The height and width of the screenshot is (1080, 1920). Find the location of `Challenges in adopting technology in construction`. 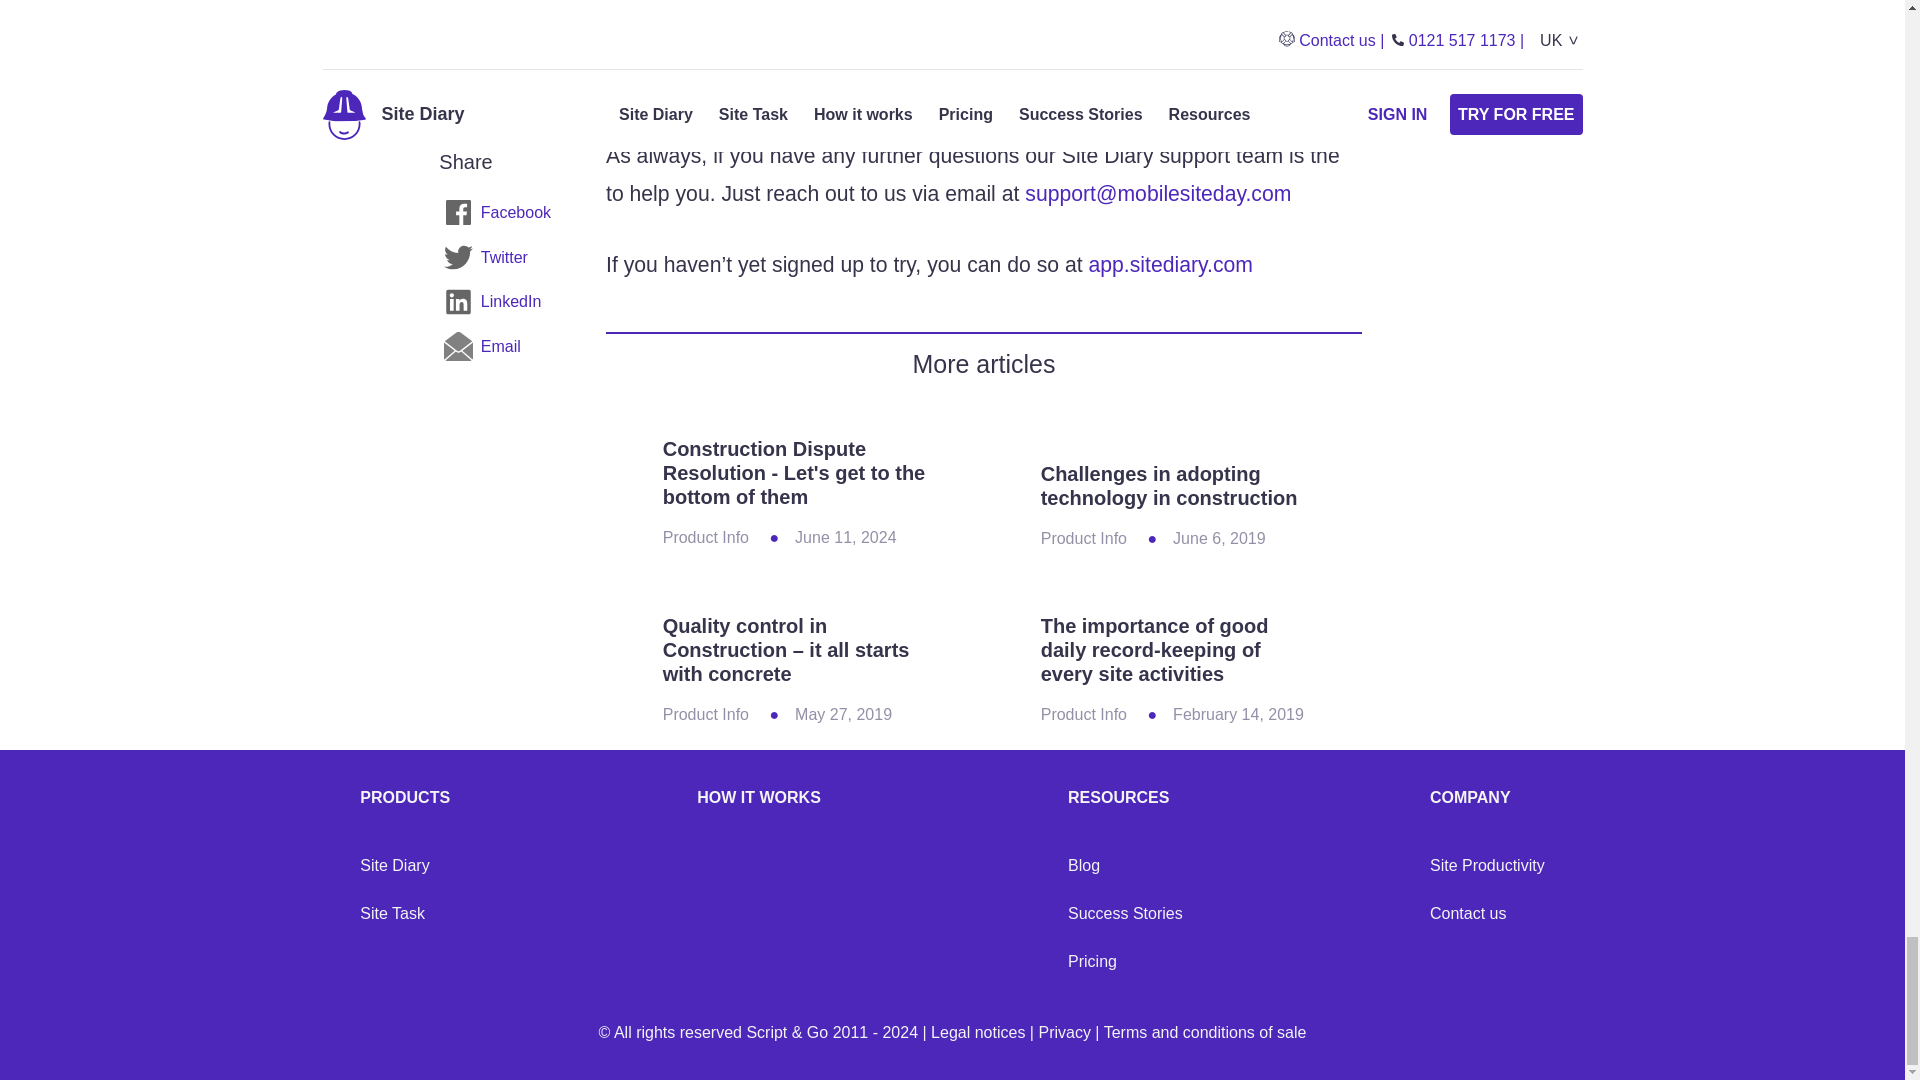

Challenges in adopting technology in construction is located at coordinates (1172, 433).